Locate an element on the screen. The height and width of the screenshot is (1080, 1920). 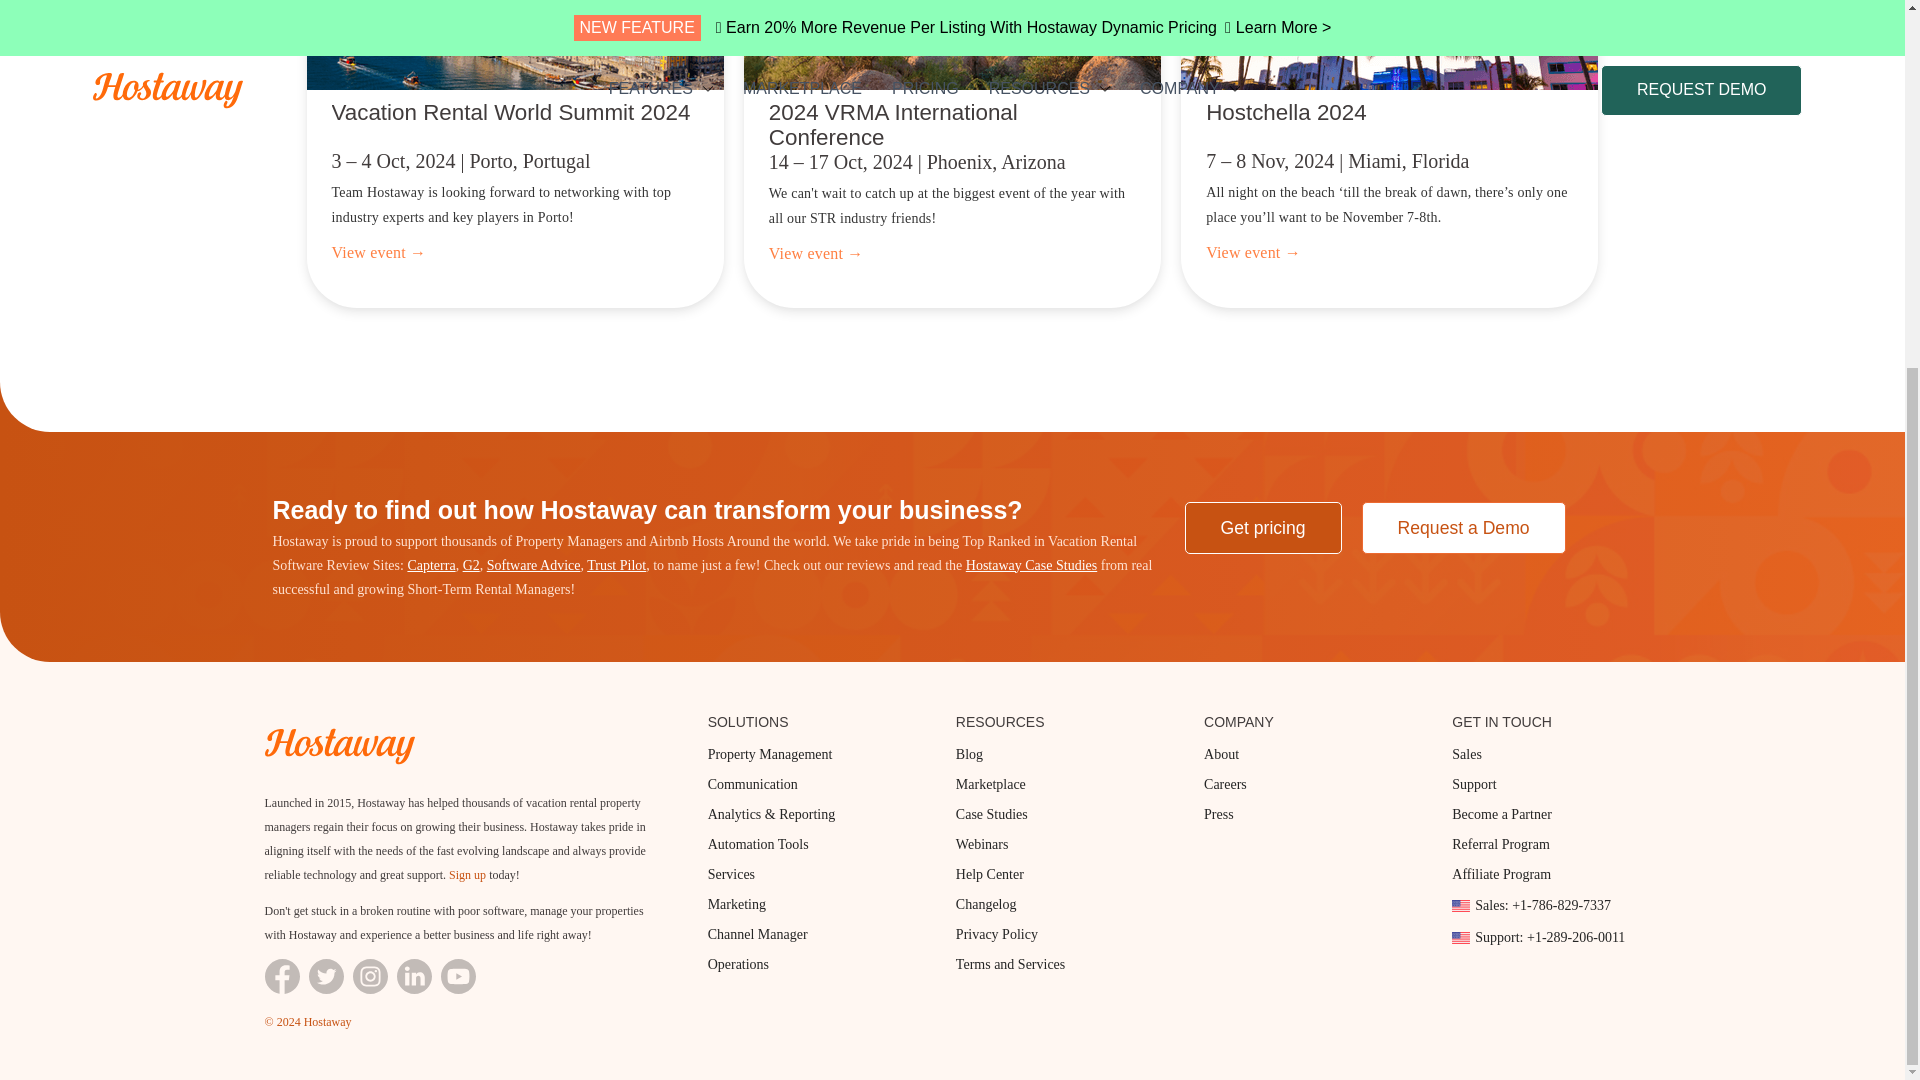
Hostaway Case Studies is located at coordinates (1030, 566).